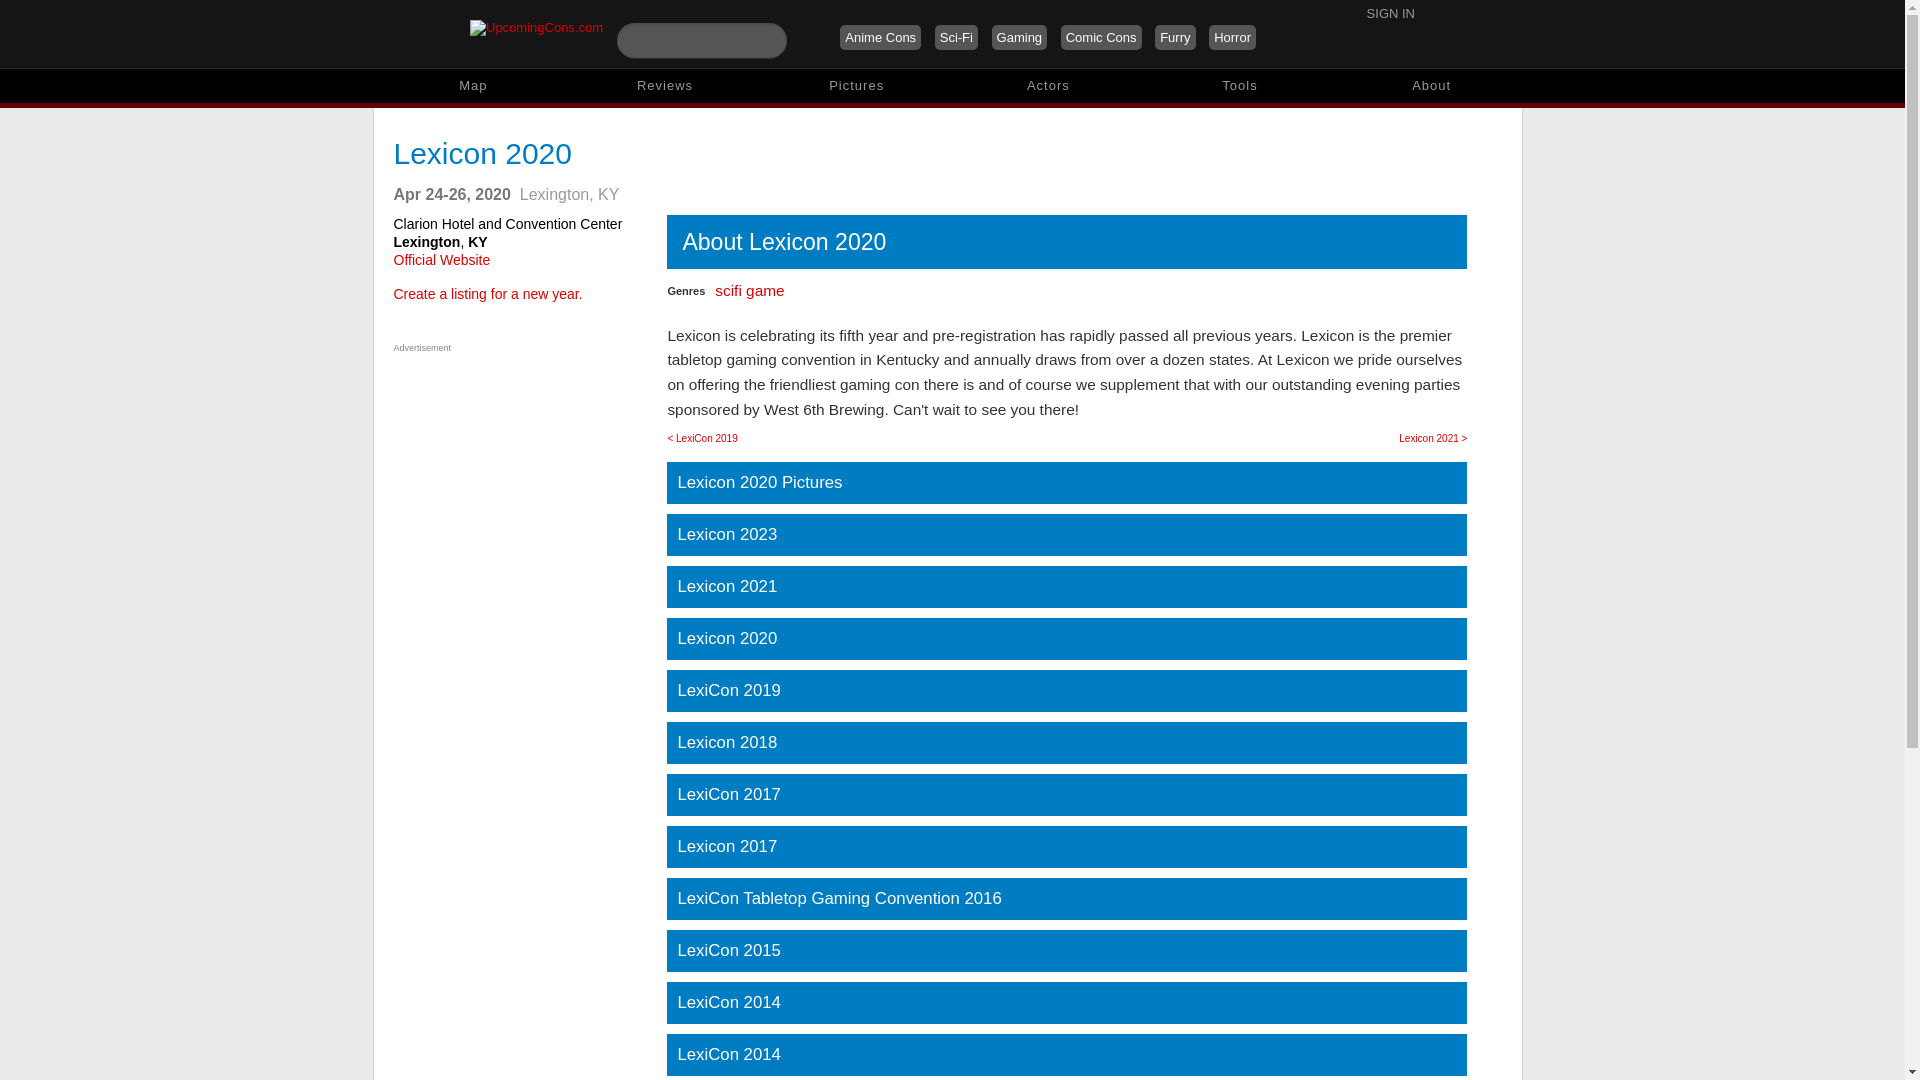  Describe the element at coordinates (1240, 86) in the screenshot. I see `Tools` at that location.